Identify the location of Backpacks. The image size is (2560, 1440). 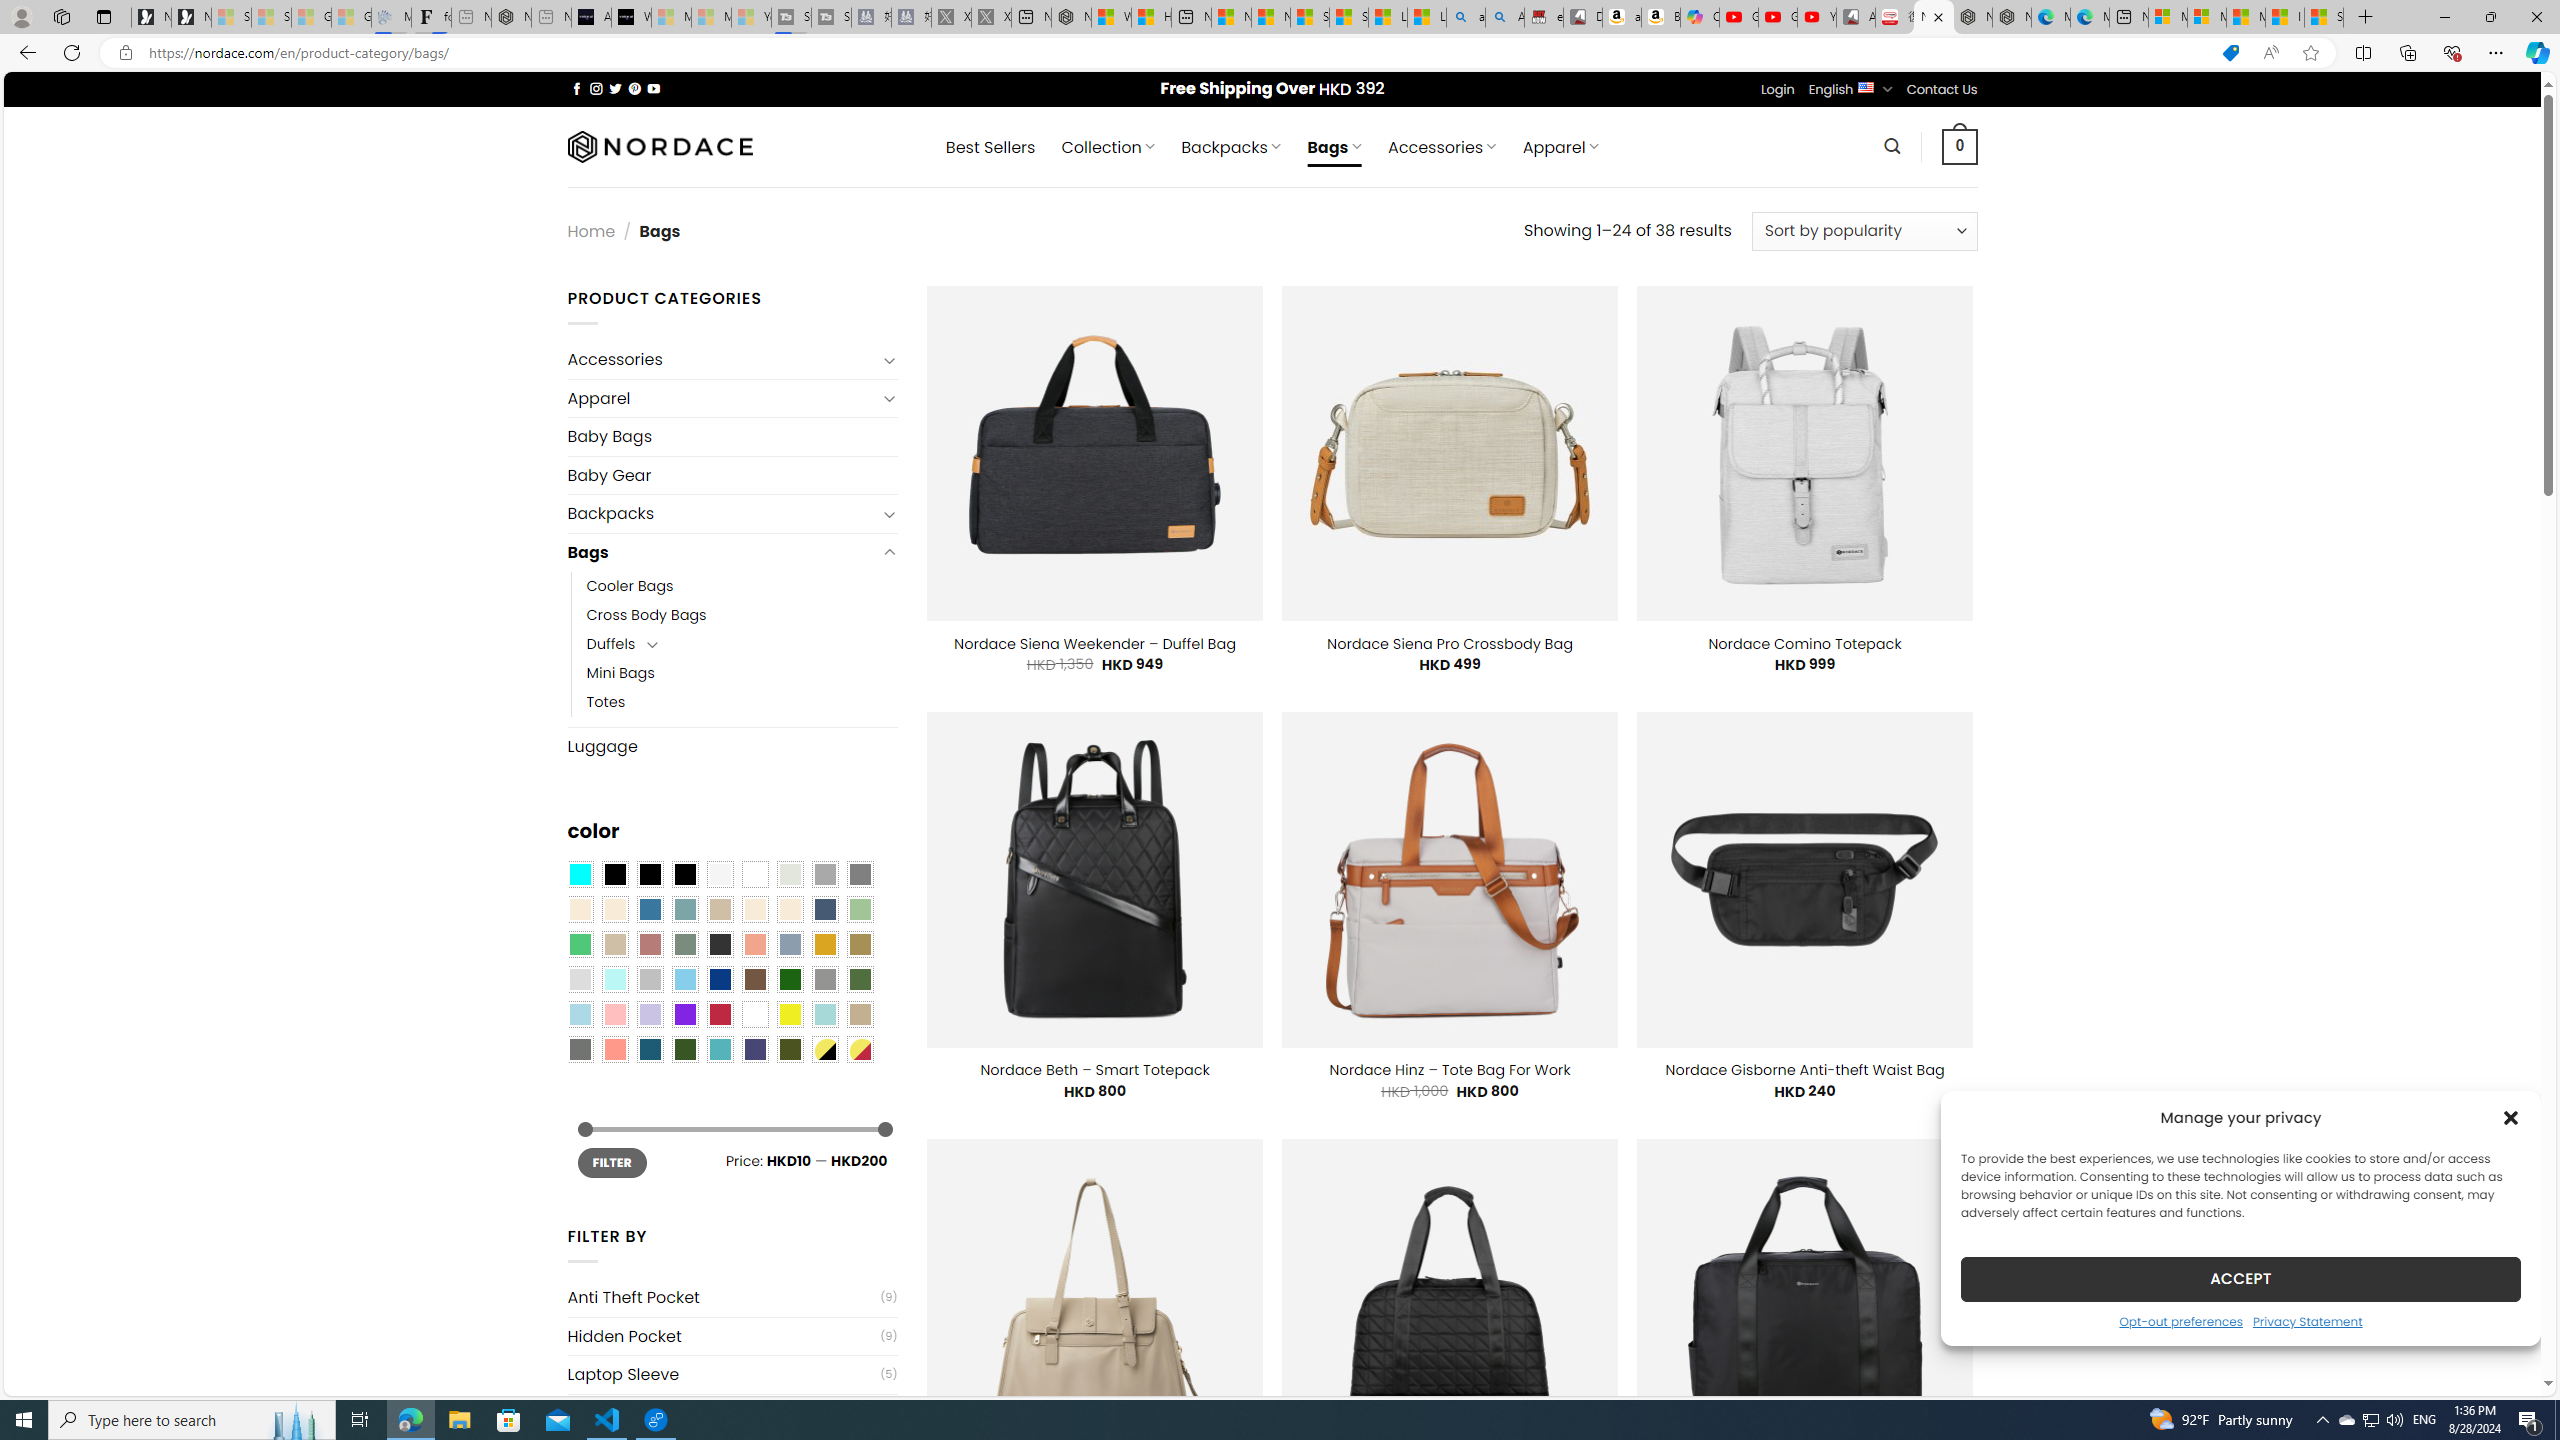
(722, 514).